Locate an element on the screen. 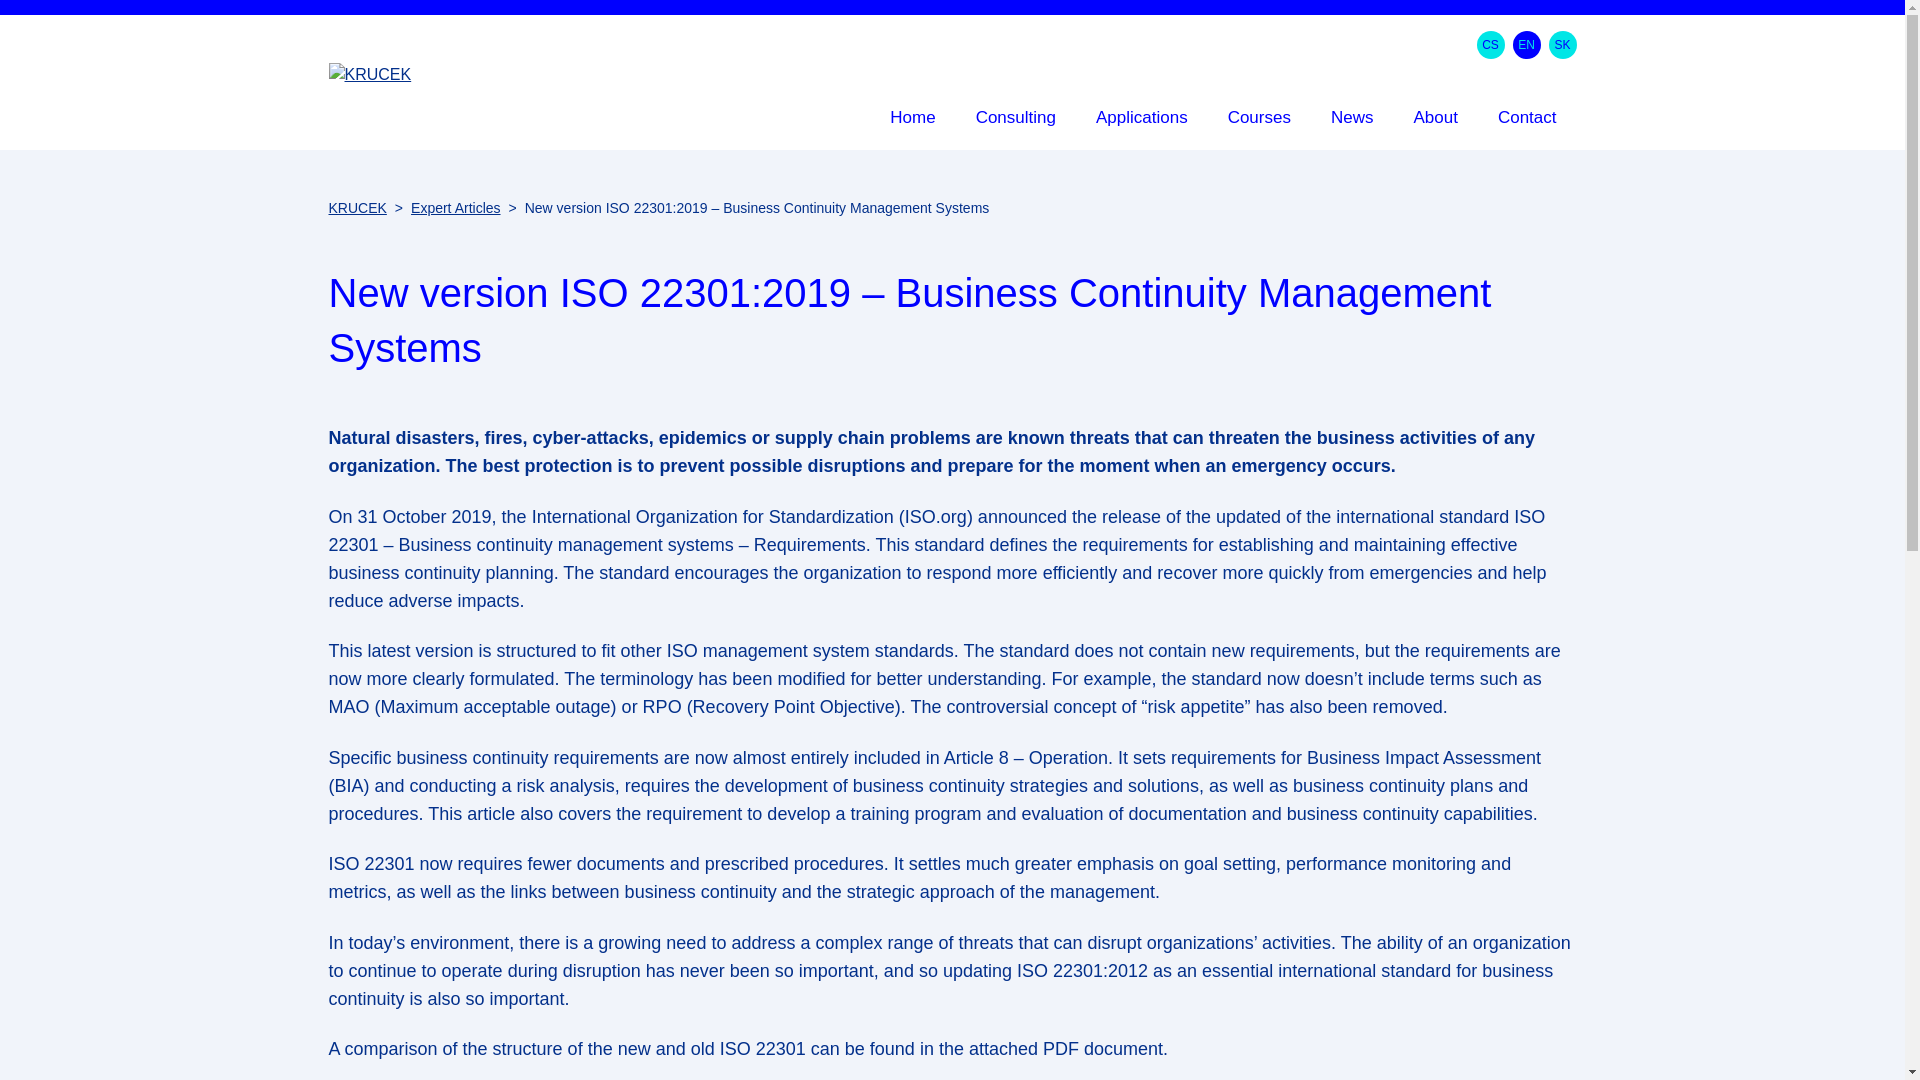  Consulting is located at coordinates (1016, 123).